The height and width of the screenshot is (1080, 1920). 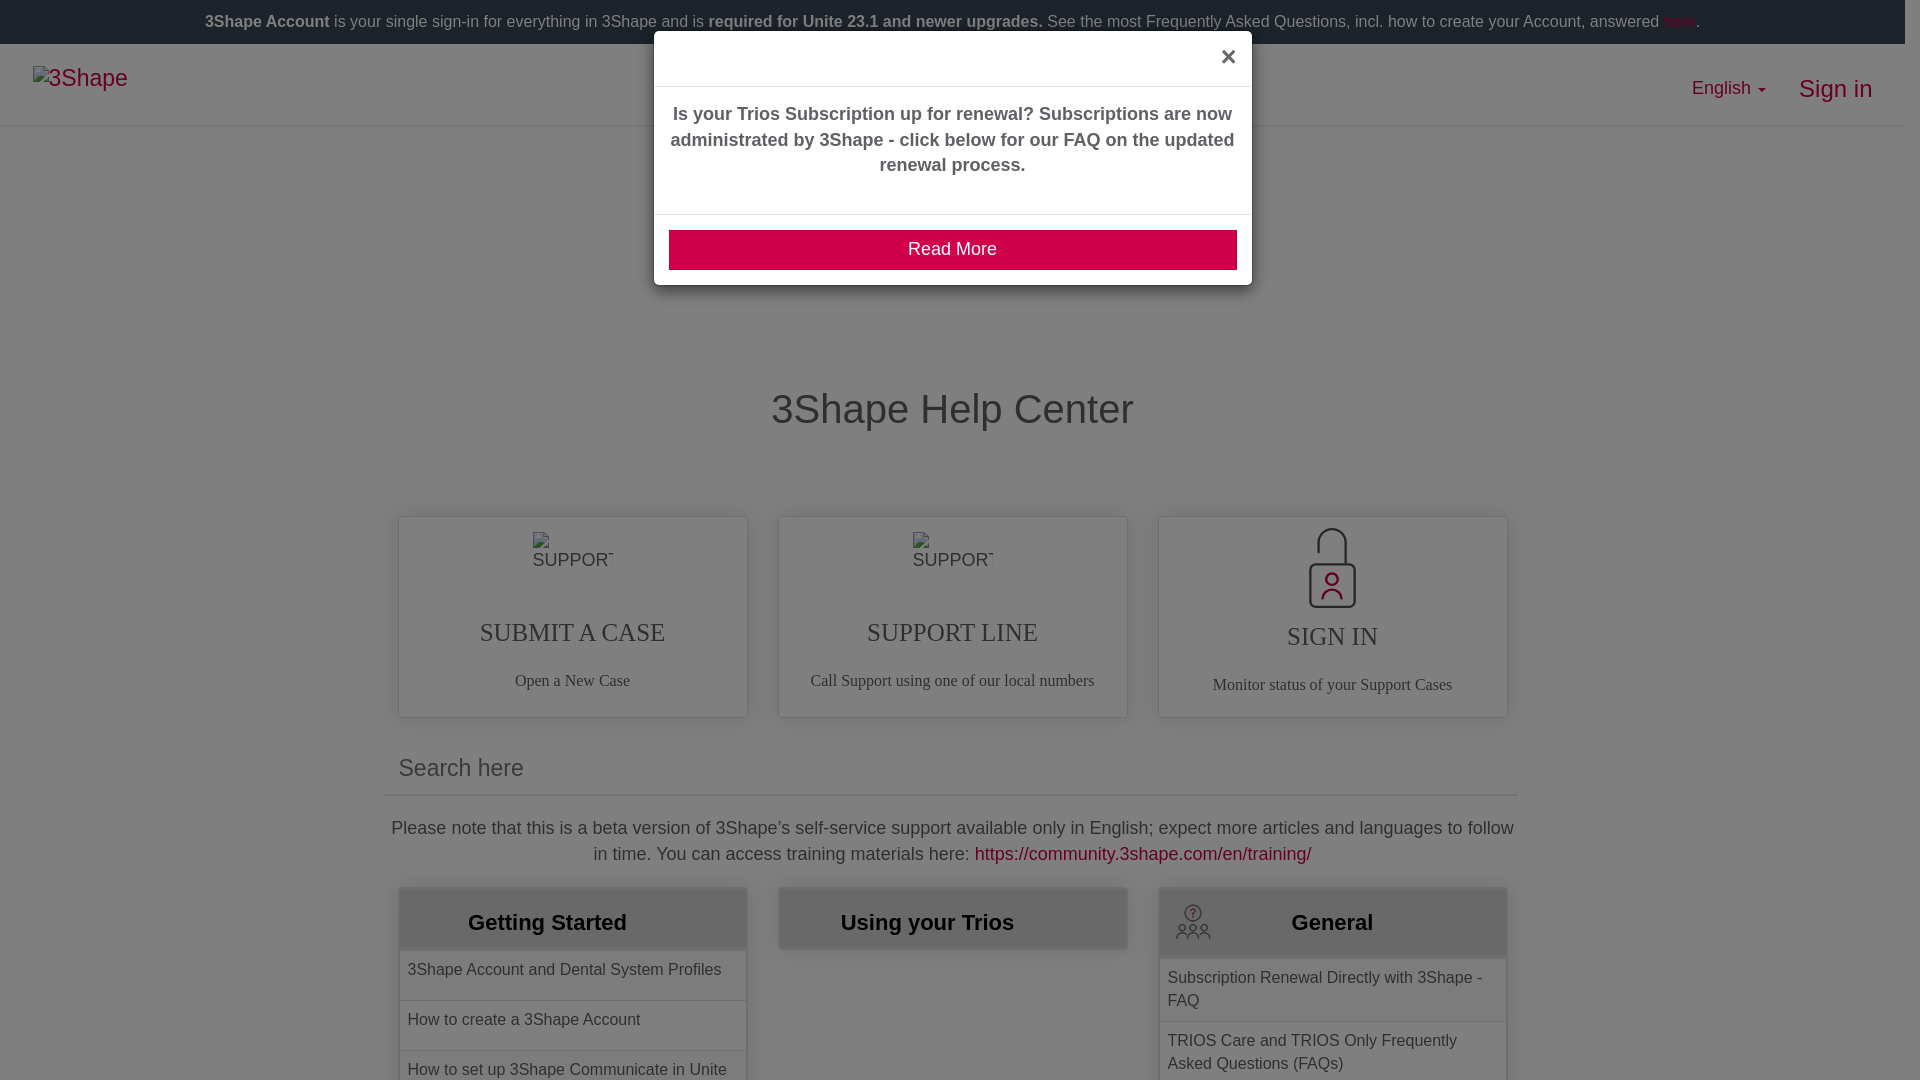 What do you see at coordinates (1680, 20) in the screenshot?
I see `here` at bounding box center [1680, 20].